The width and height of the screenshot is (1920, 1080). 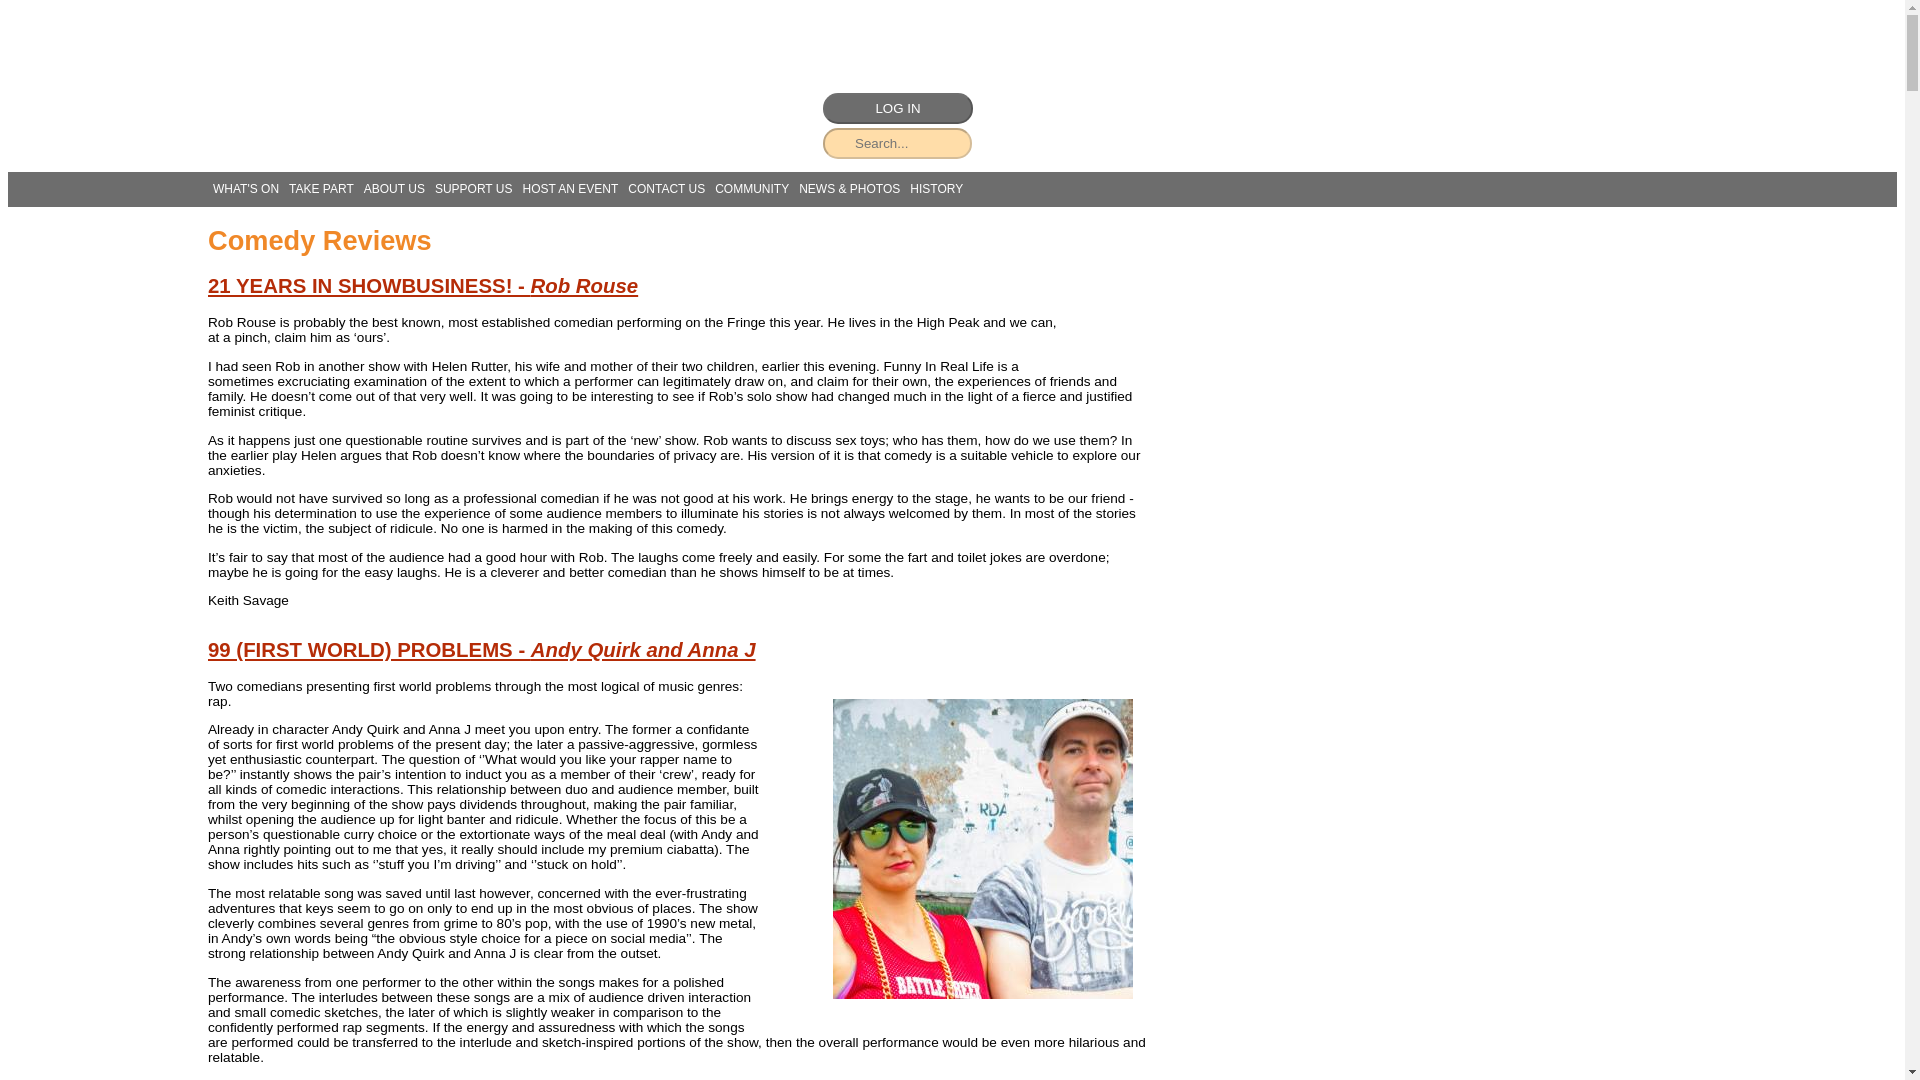 I want to click on HOST AN EVENT, so click(x=569, y=189).